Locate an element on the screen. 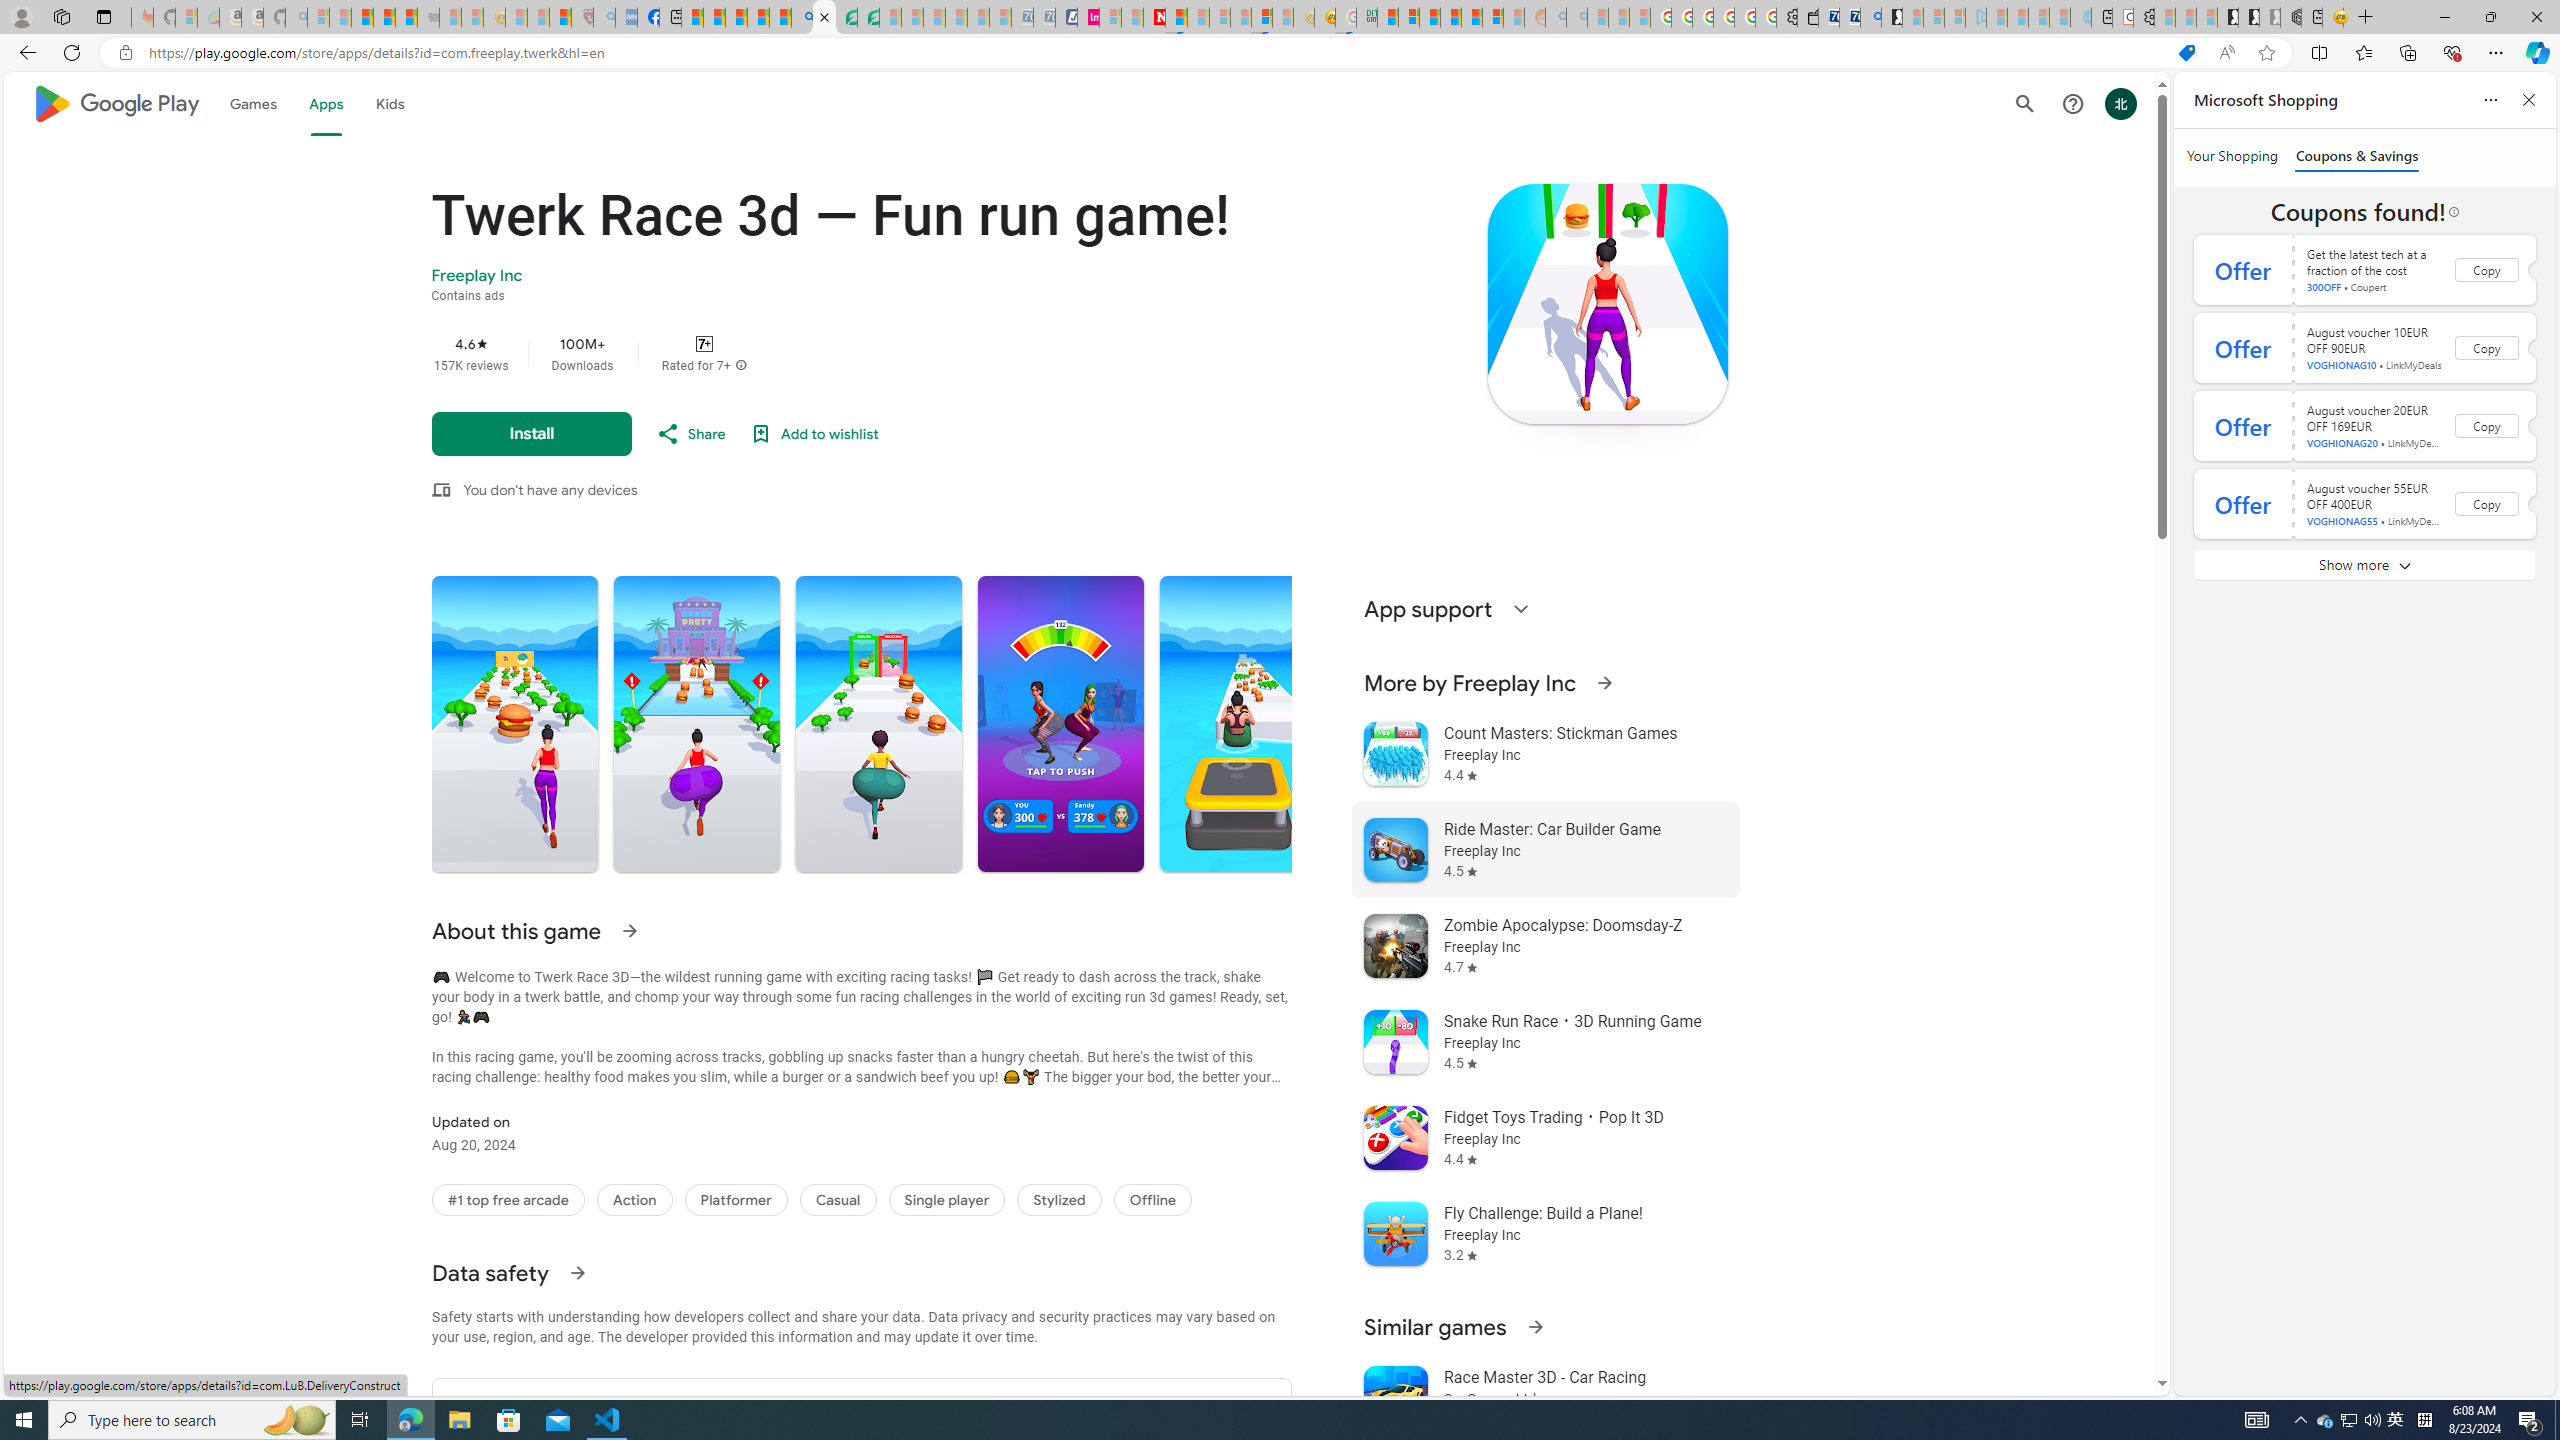  See more information on More by Freeplay Inc is located at coordinates (1604, 683).